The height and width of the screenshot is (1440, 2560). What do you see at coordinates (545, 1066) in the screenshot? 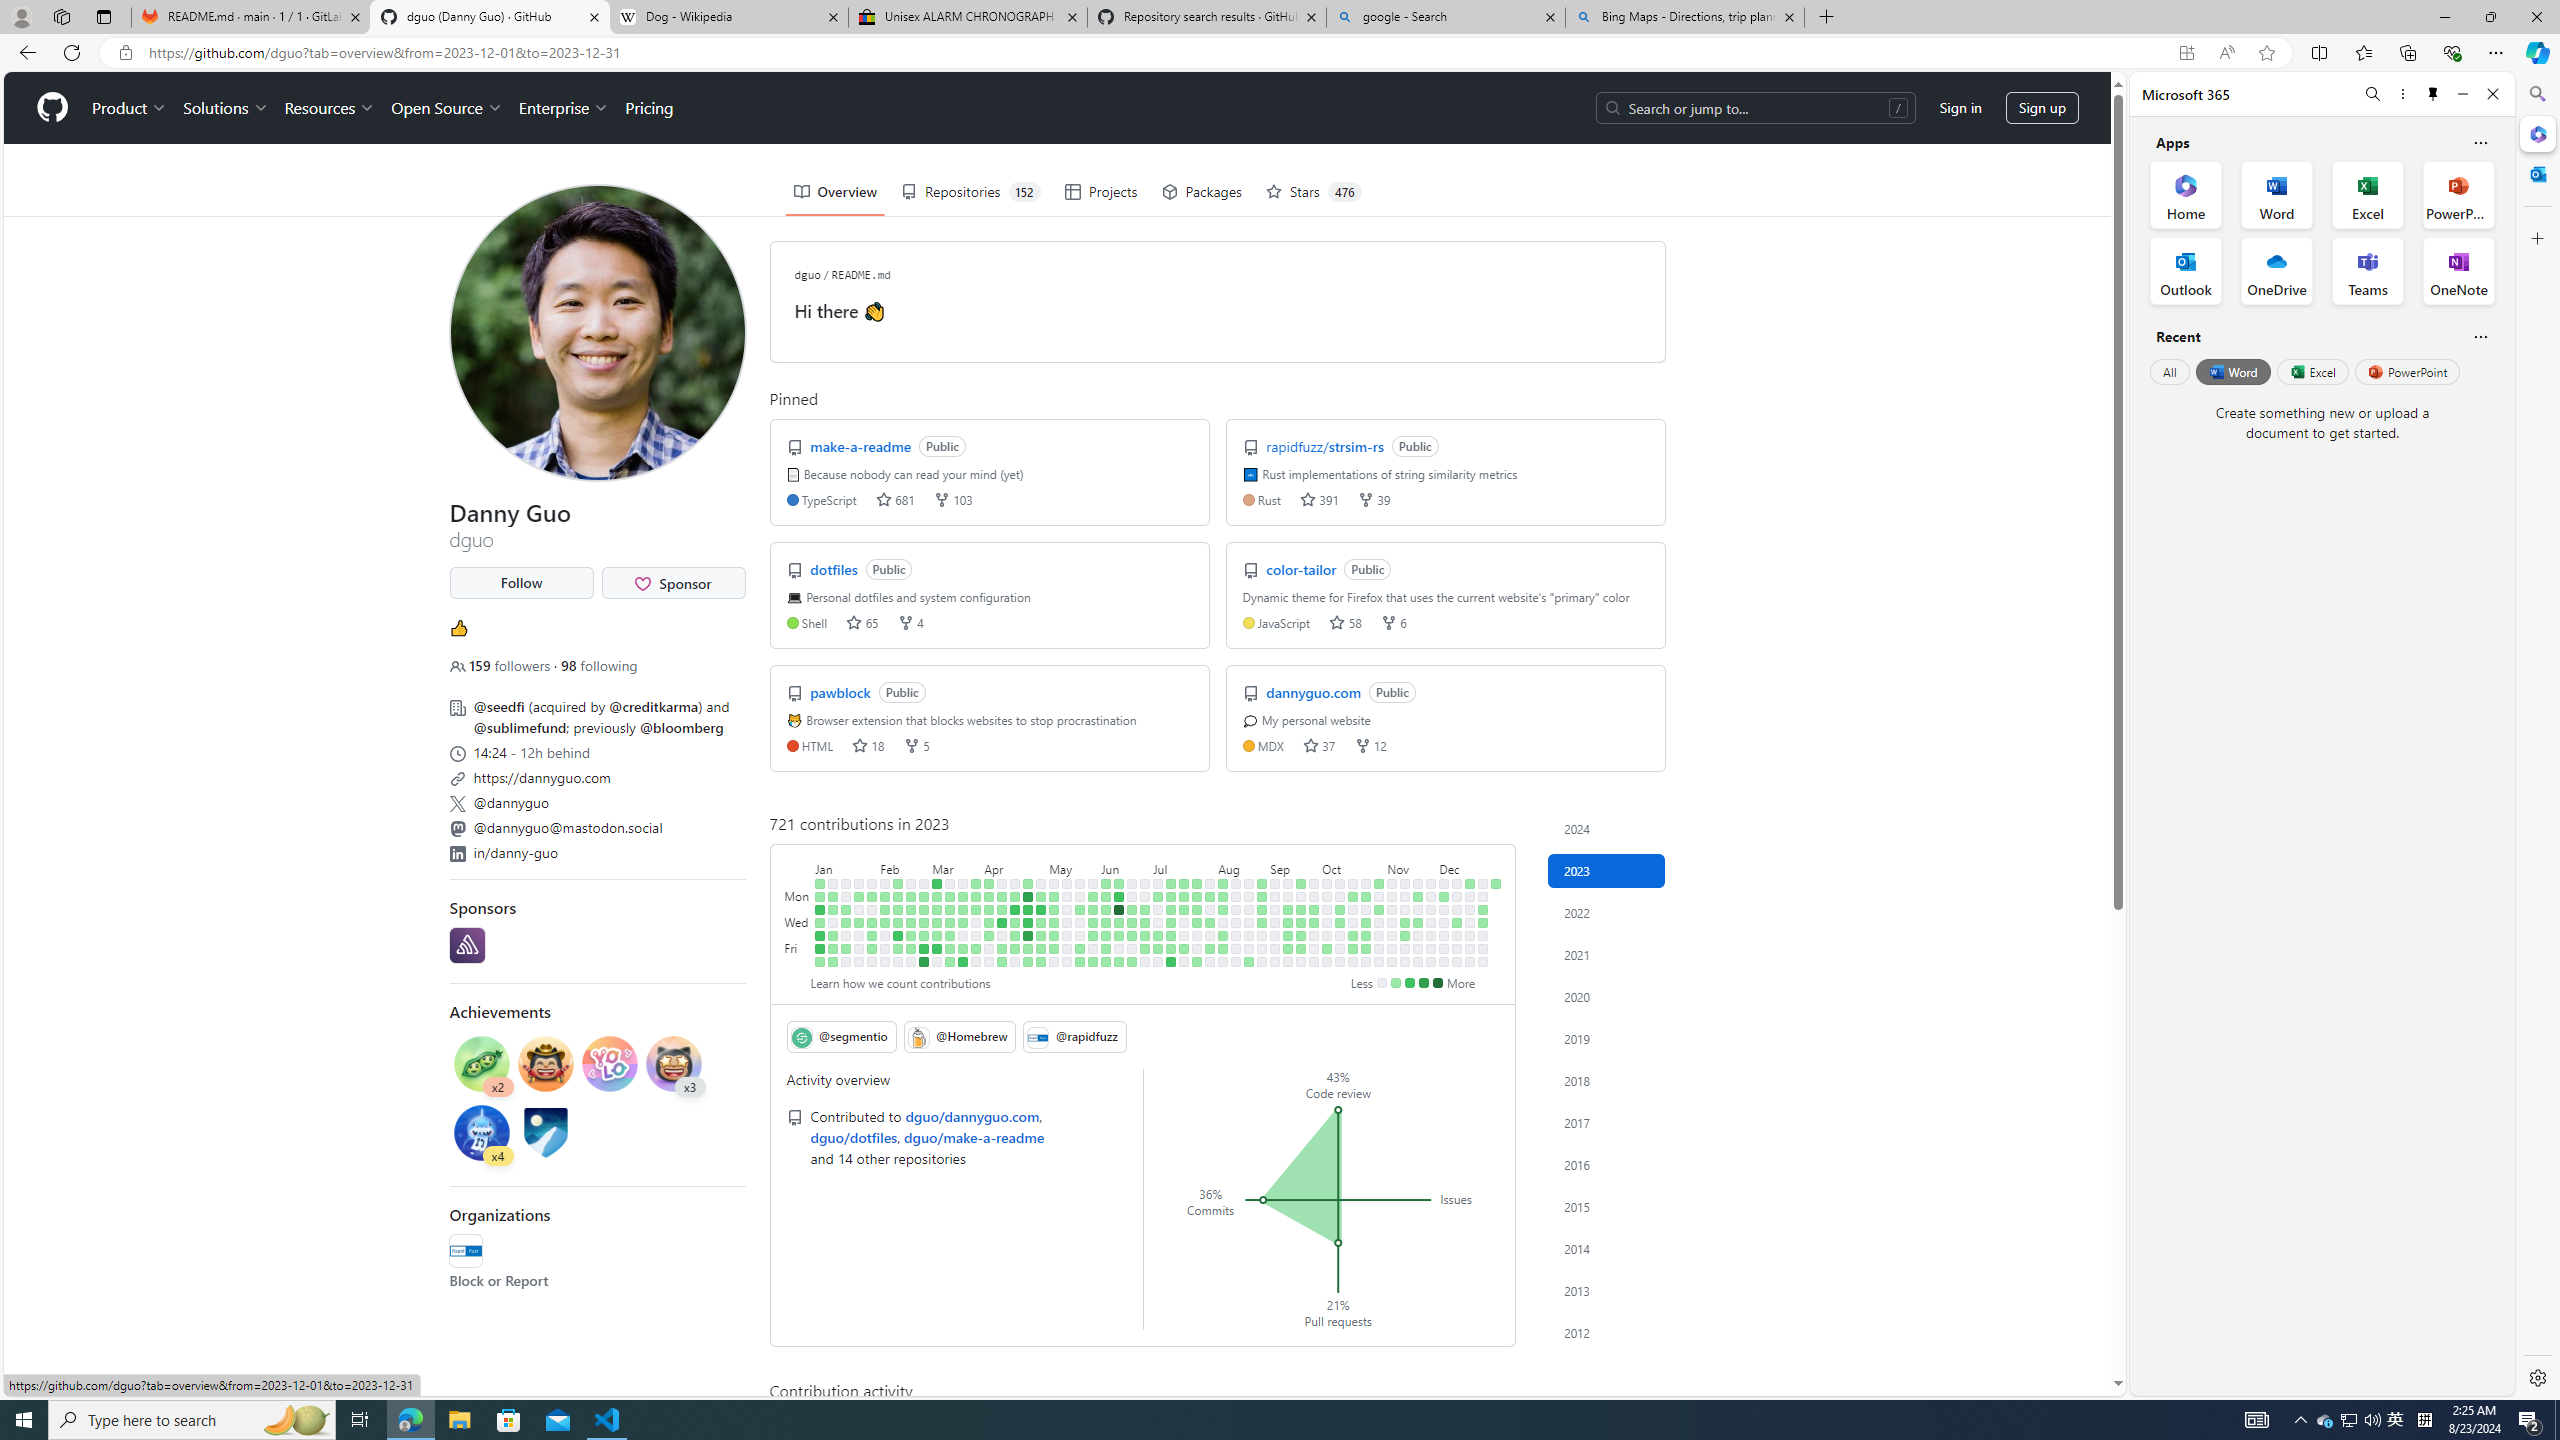
I see `Achievement: Quickdraw` at bounding box center [545, 1066].